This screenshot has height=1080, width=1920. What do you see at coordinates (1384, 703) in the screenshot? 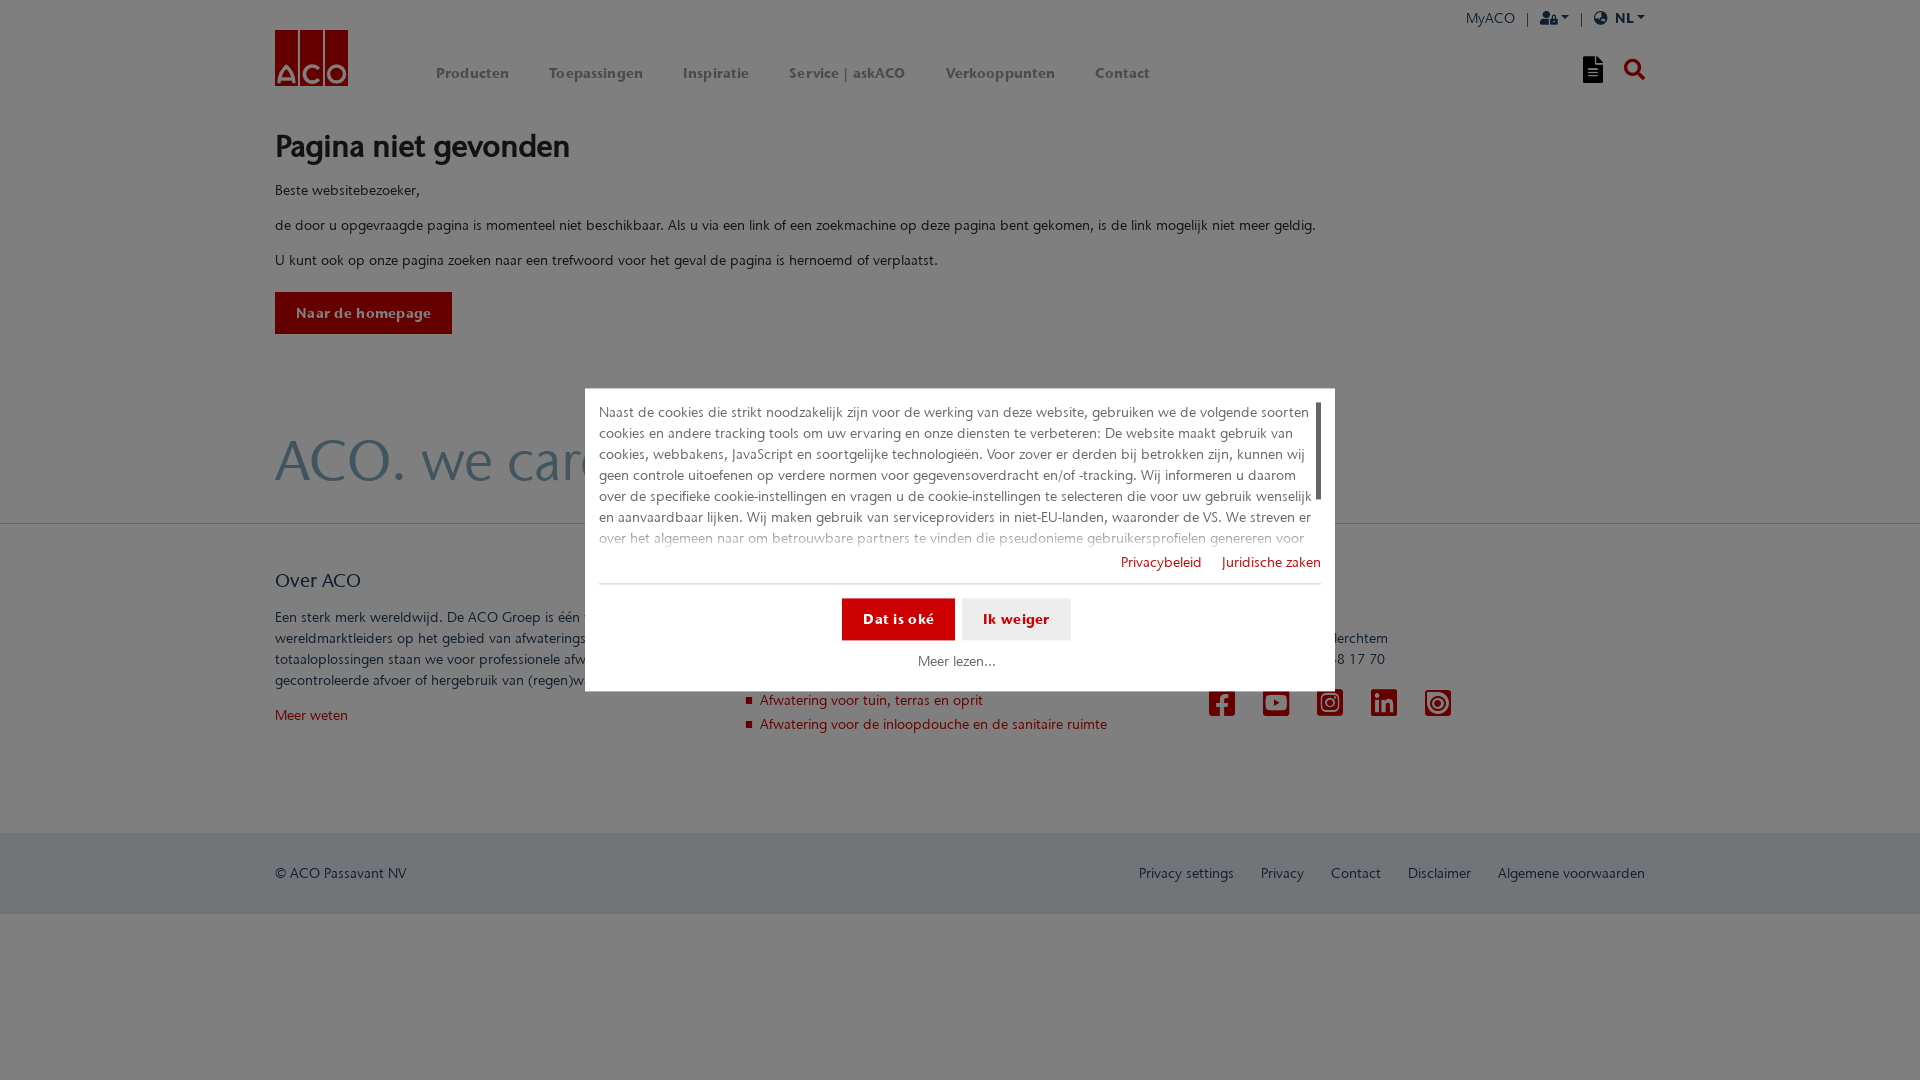
I see `LinkedIn` at bounding box center [1384, 703].